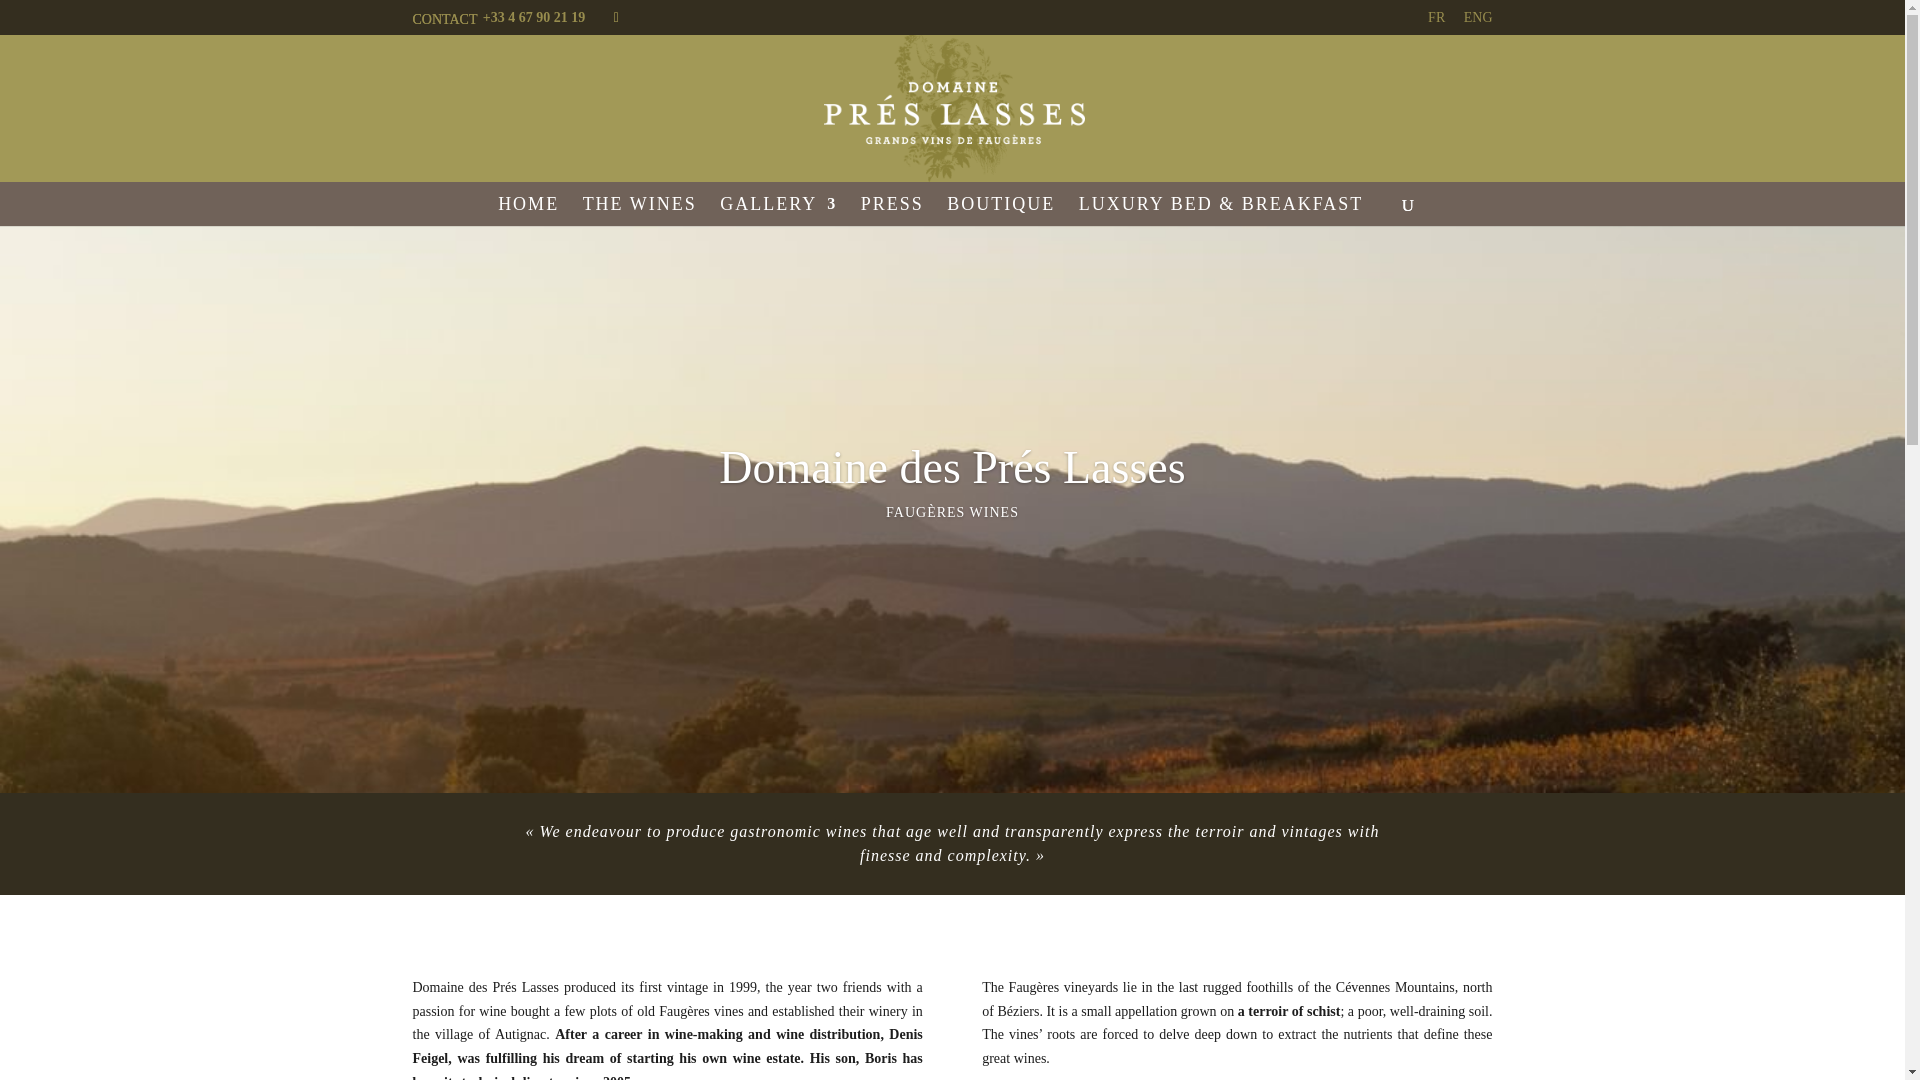  Describe the element at coordinates (1478, 22) in the screenshot. I see `ENG` at that location.